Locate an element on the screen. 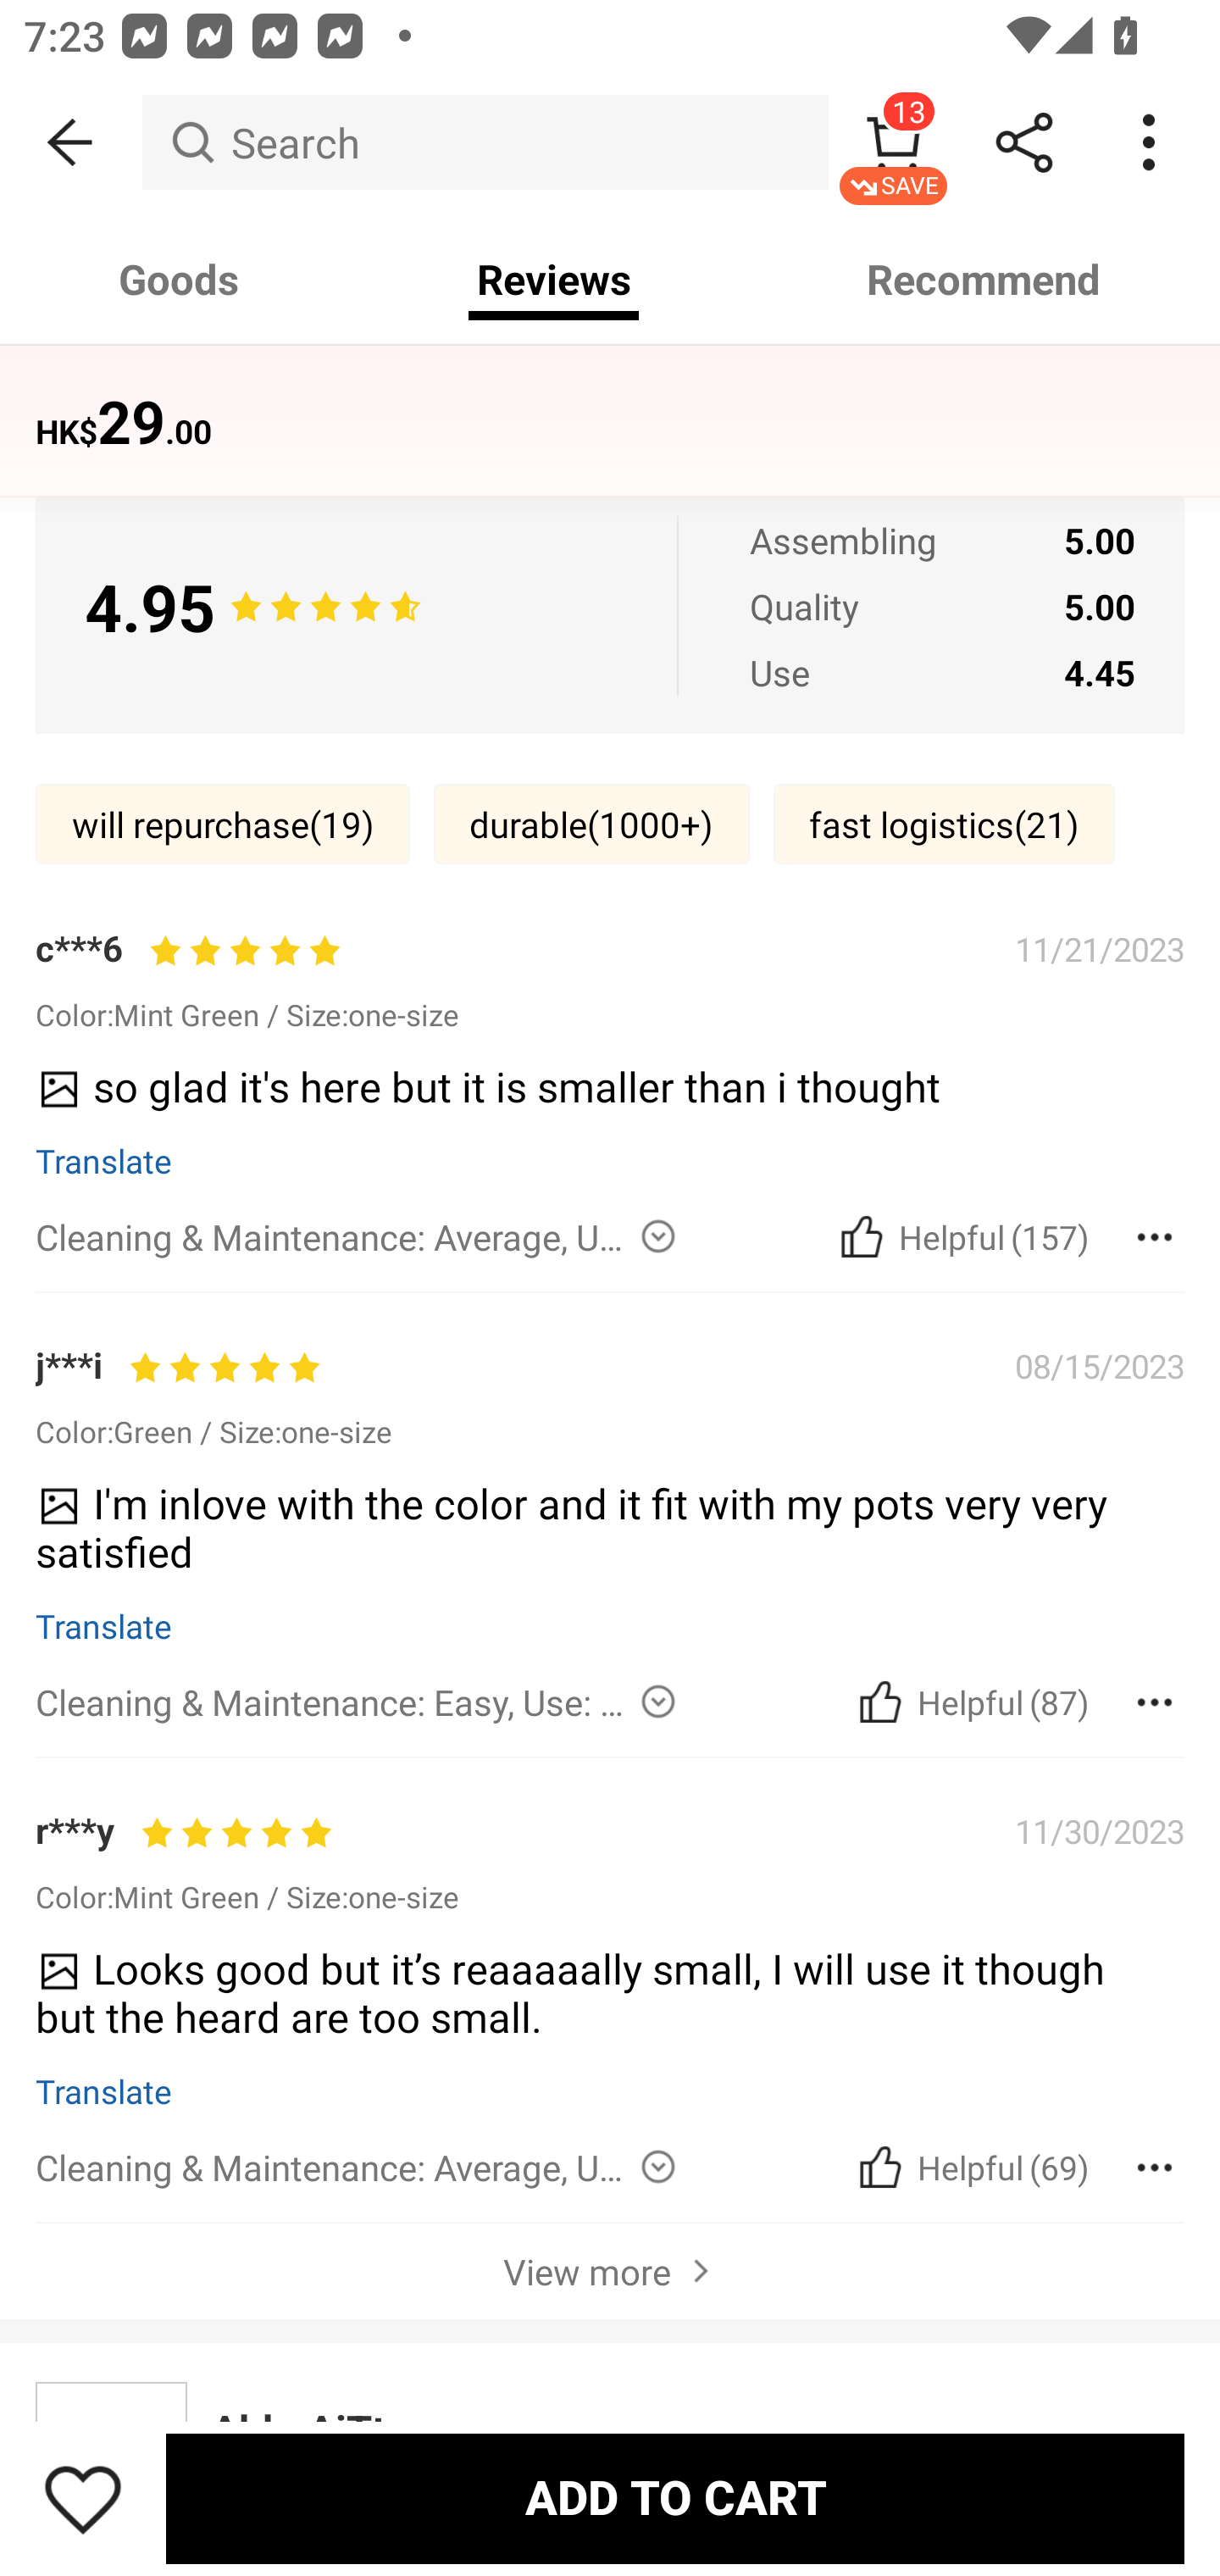  Search is located at coordinates (485, 142).